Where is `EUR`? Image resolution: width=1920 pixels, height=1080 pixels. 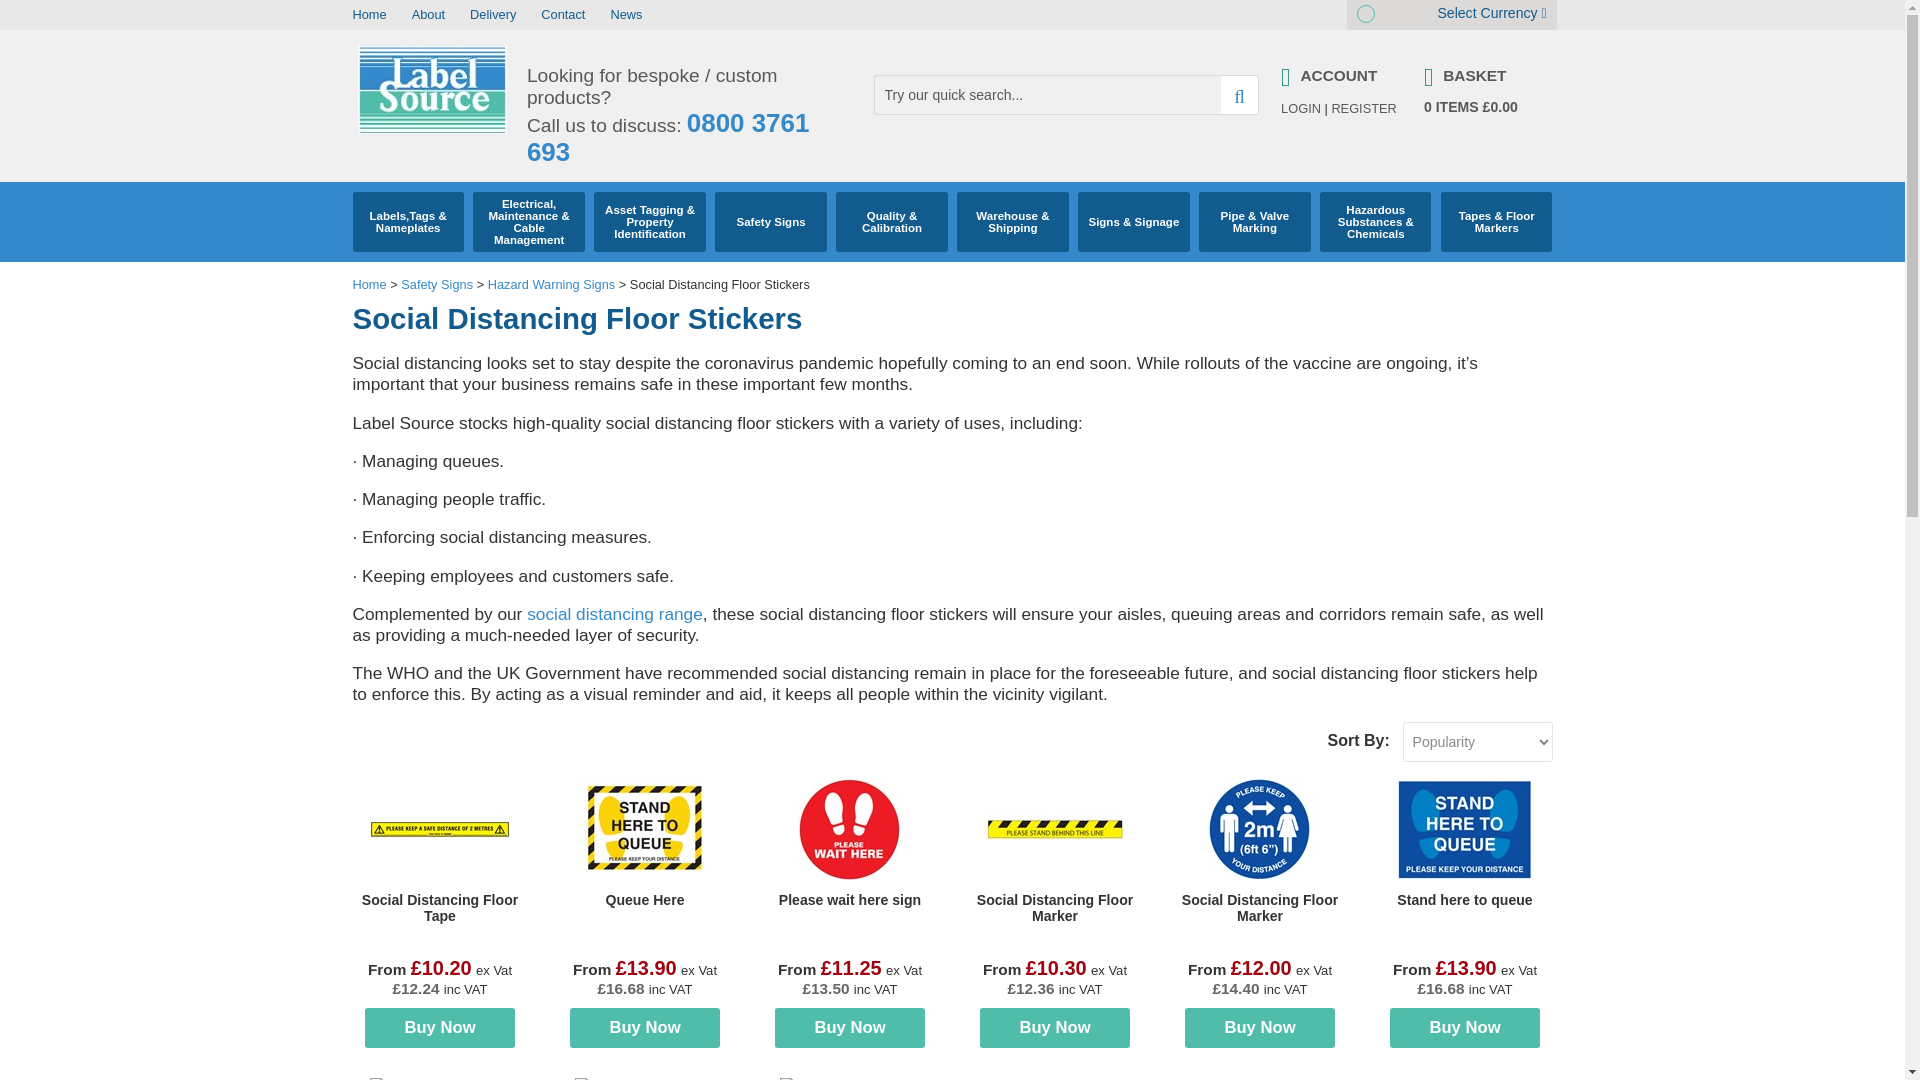
EUR is located at coordinates (1386, 14).